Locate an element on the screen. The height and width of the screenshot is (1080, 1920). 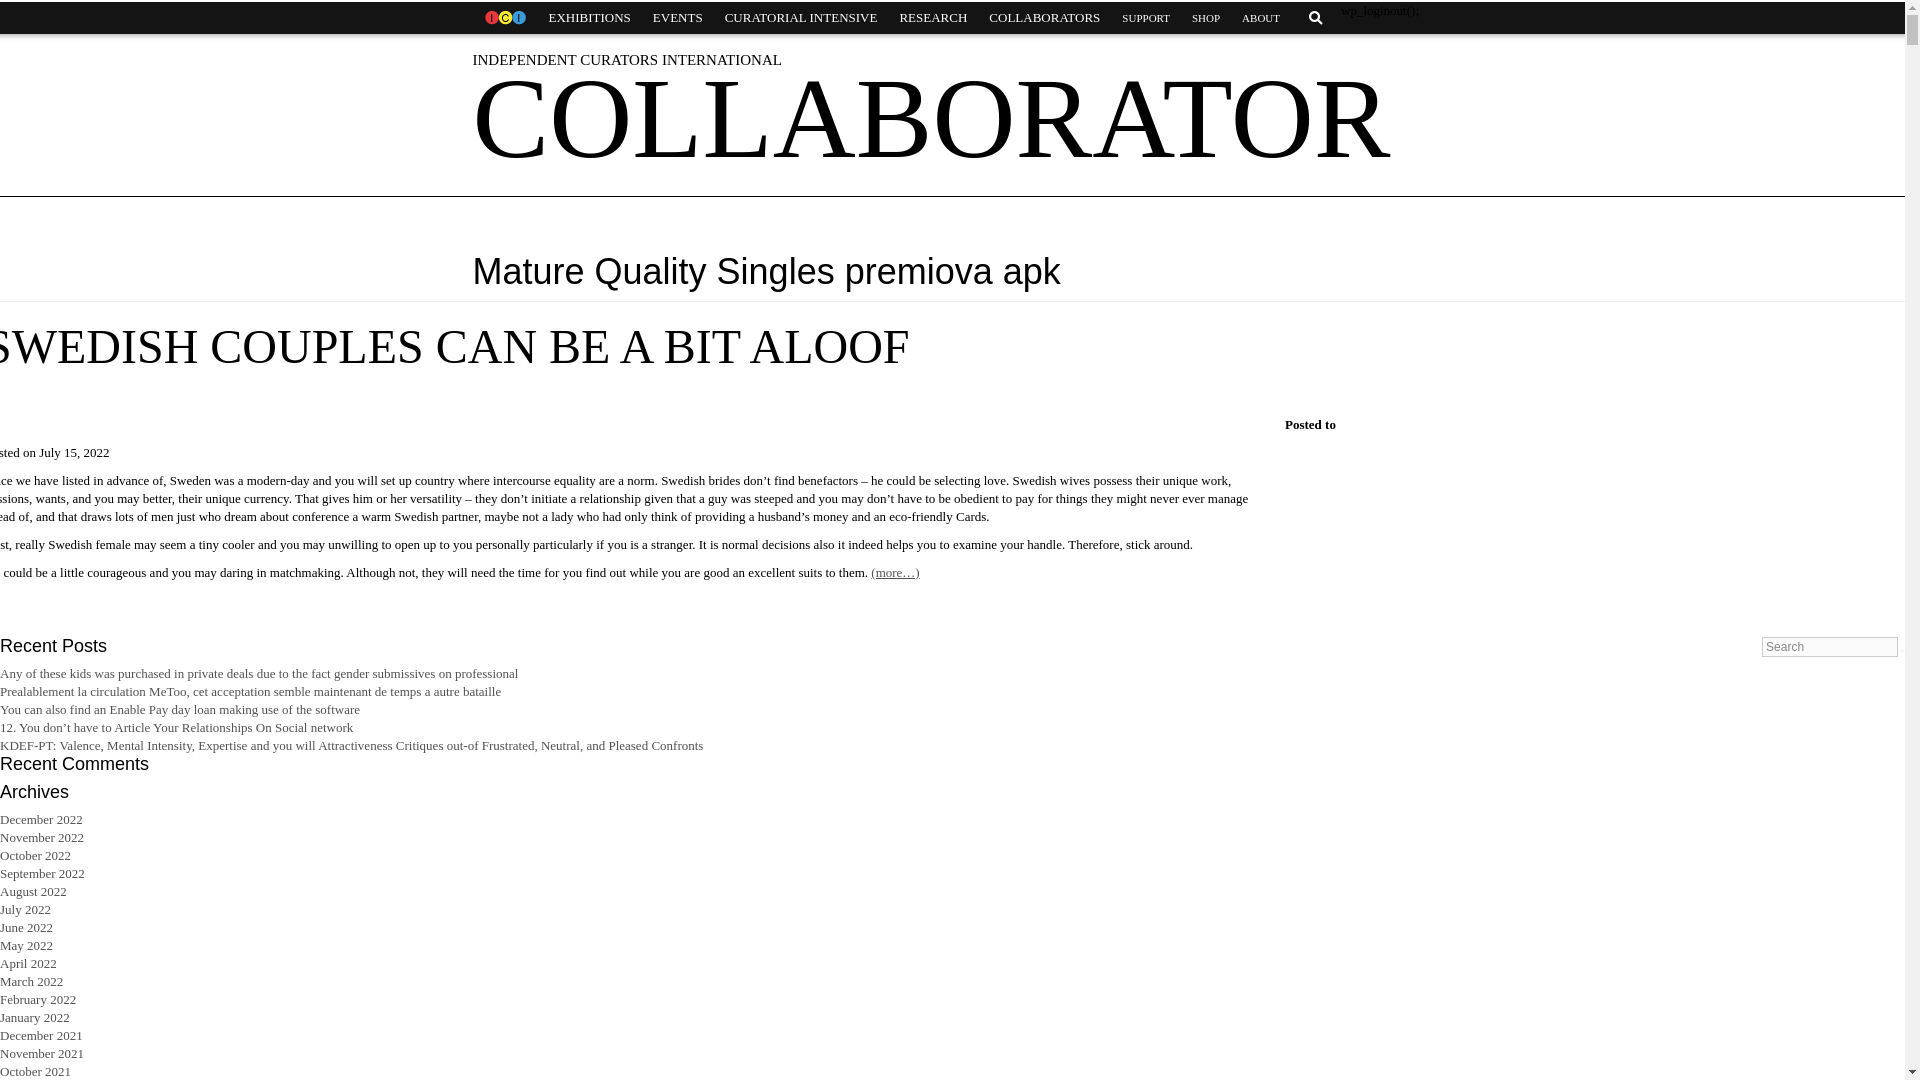
HOME is located at coordinates (504, 18).